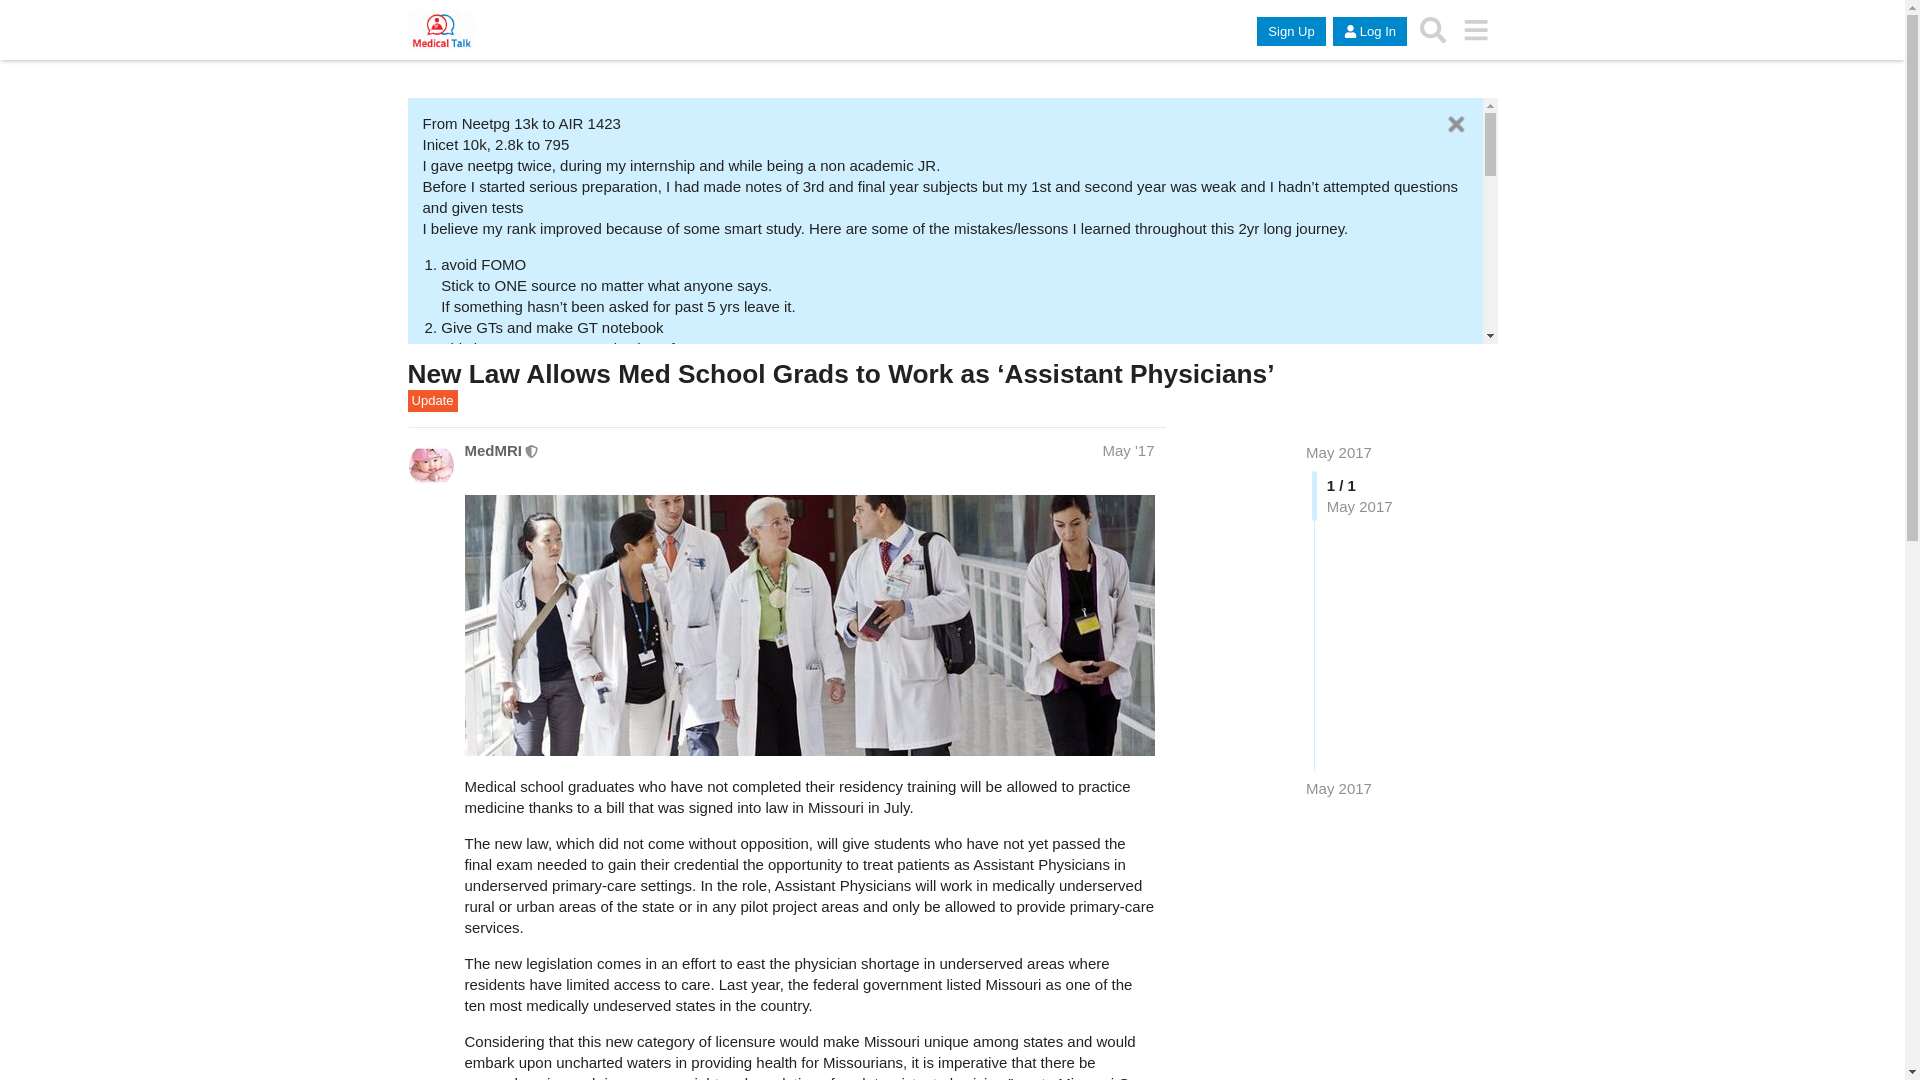 This screenshot has height=1080, width=1920. I want to click on May 2017, so click(1338, 452).